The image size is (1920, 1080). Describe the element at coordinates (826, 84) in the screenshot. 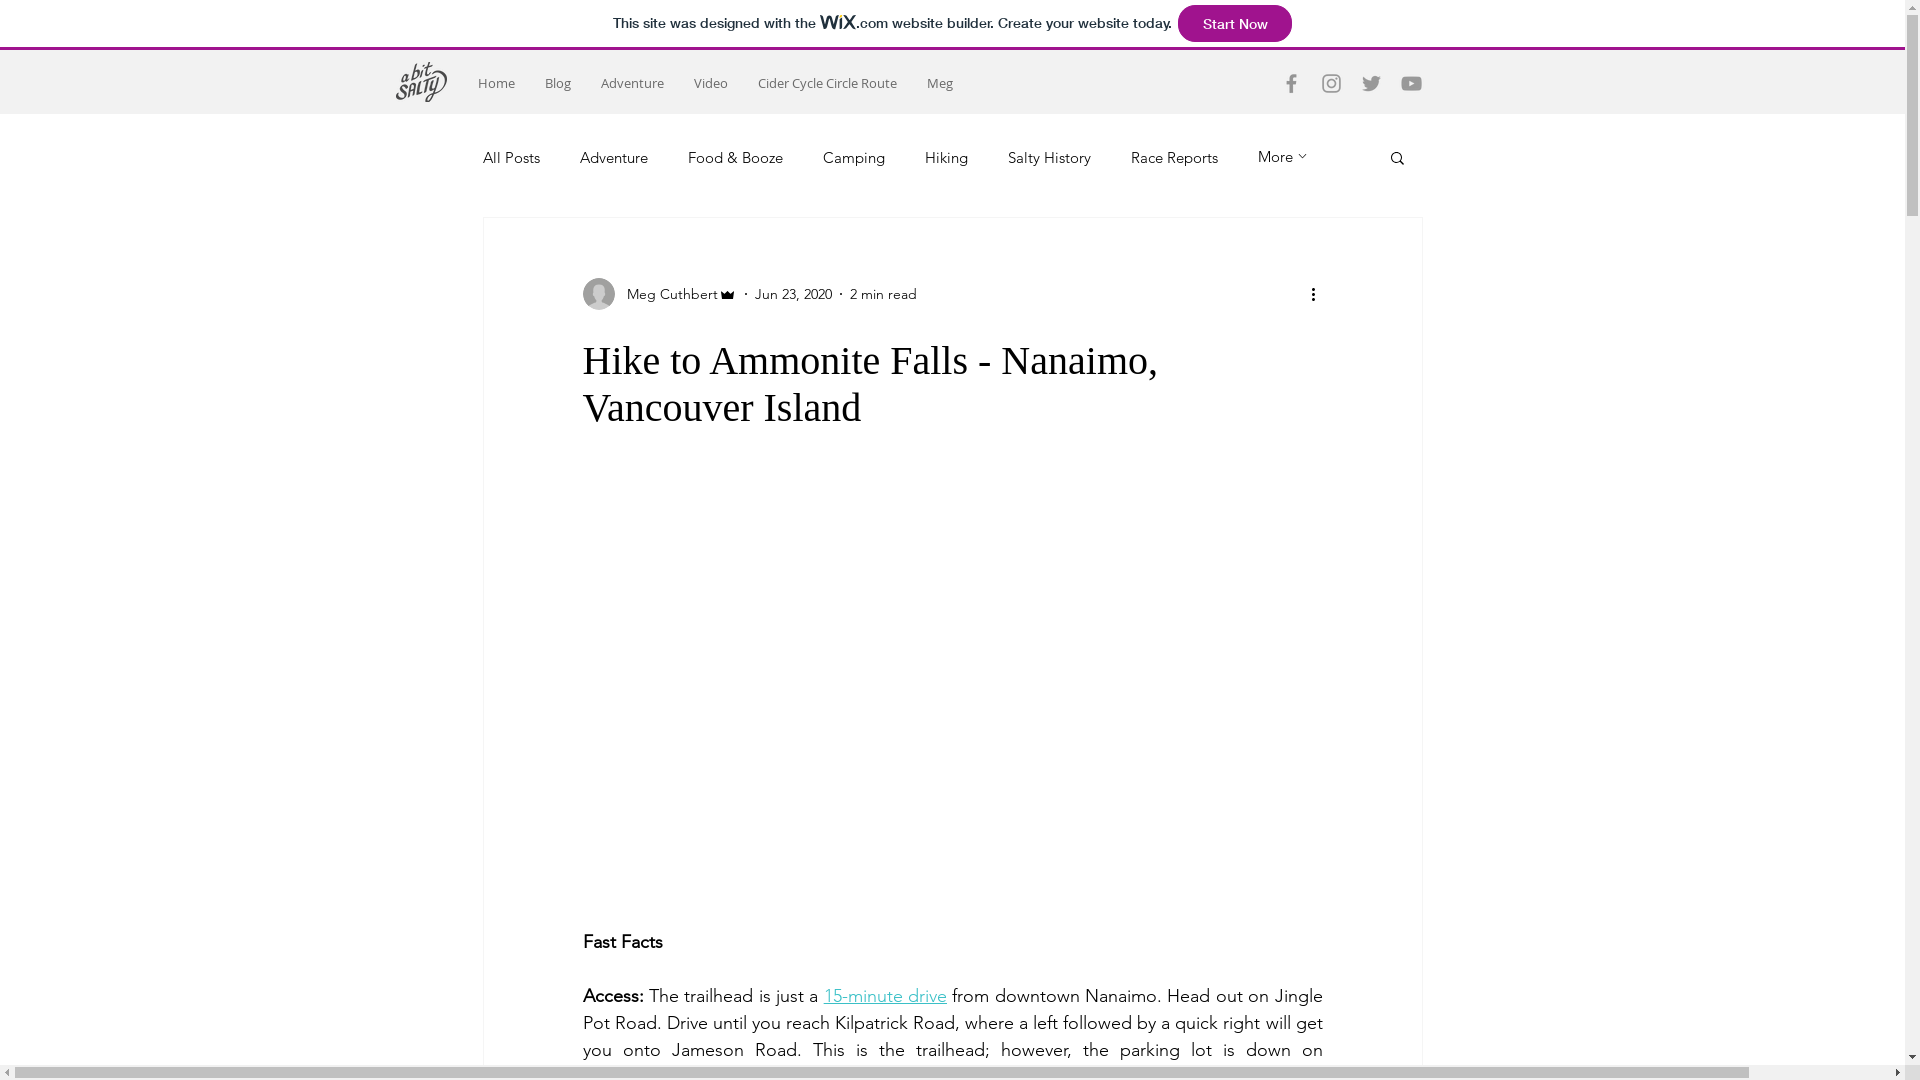

I see `Cider Cycle Circle Route` at that location.